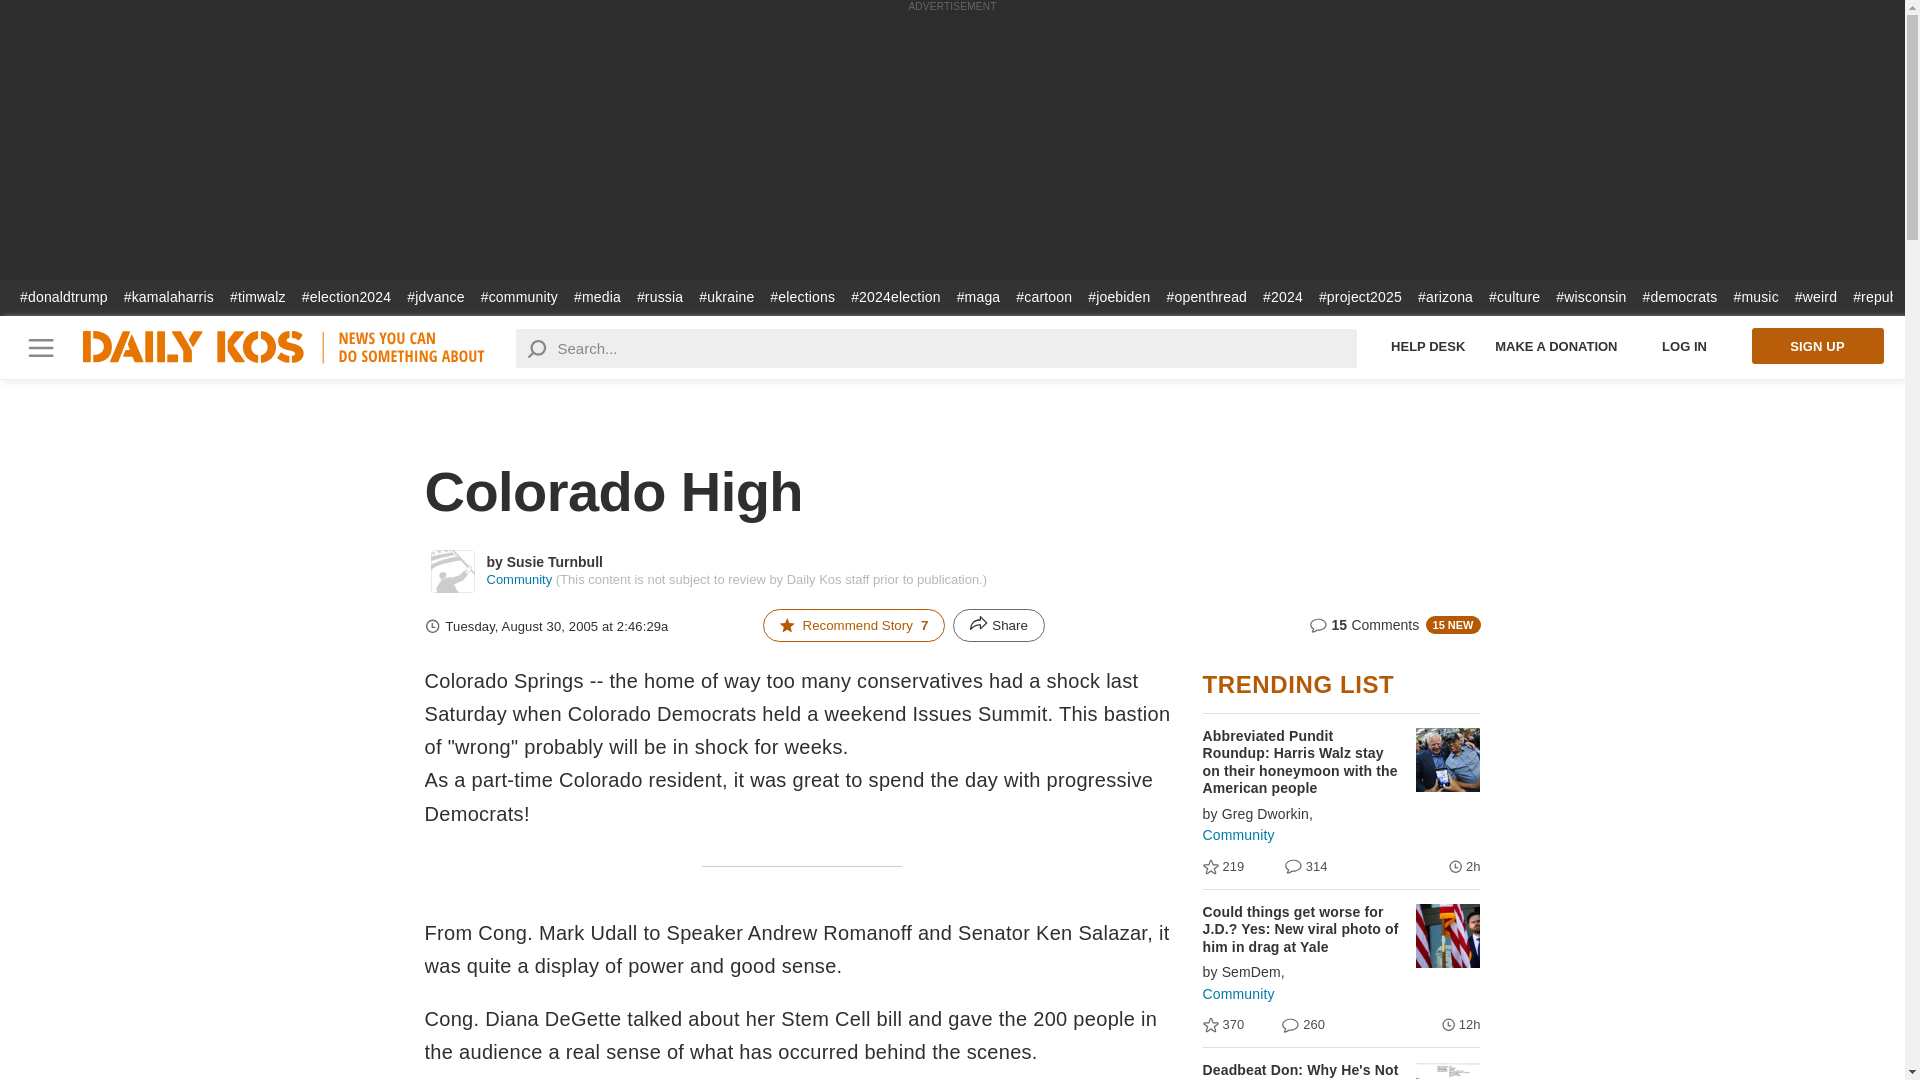  Describe the element at coordinates (1556, 346) in the screenshot. I see `MAKE A DONATION` at that location.